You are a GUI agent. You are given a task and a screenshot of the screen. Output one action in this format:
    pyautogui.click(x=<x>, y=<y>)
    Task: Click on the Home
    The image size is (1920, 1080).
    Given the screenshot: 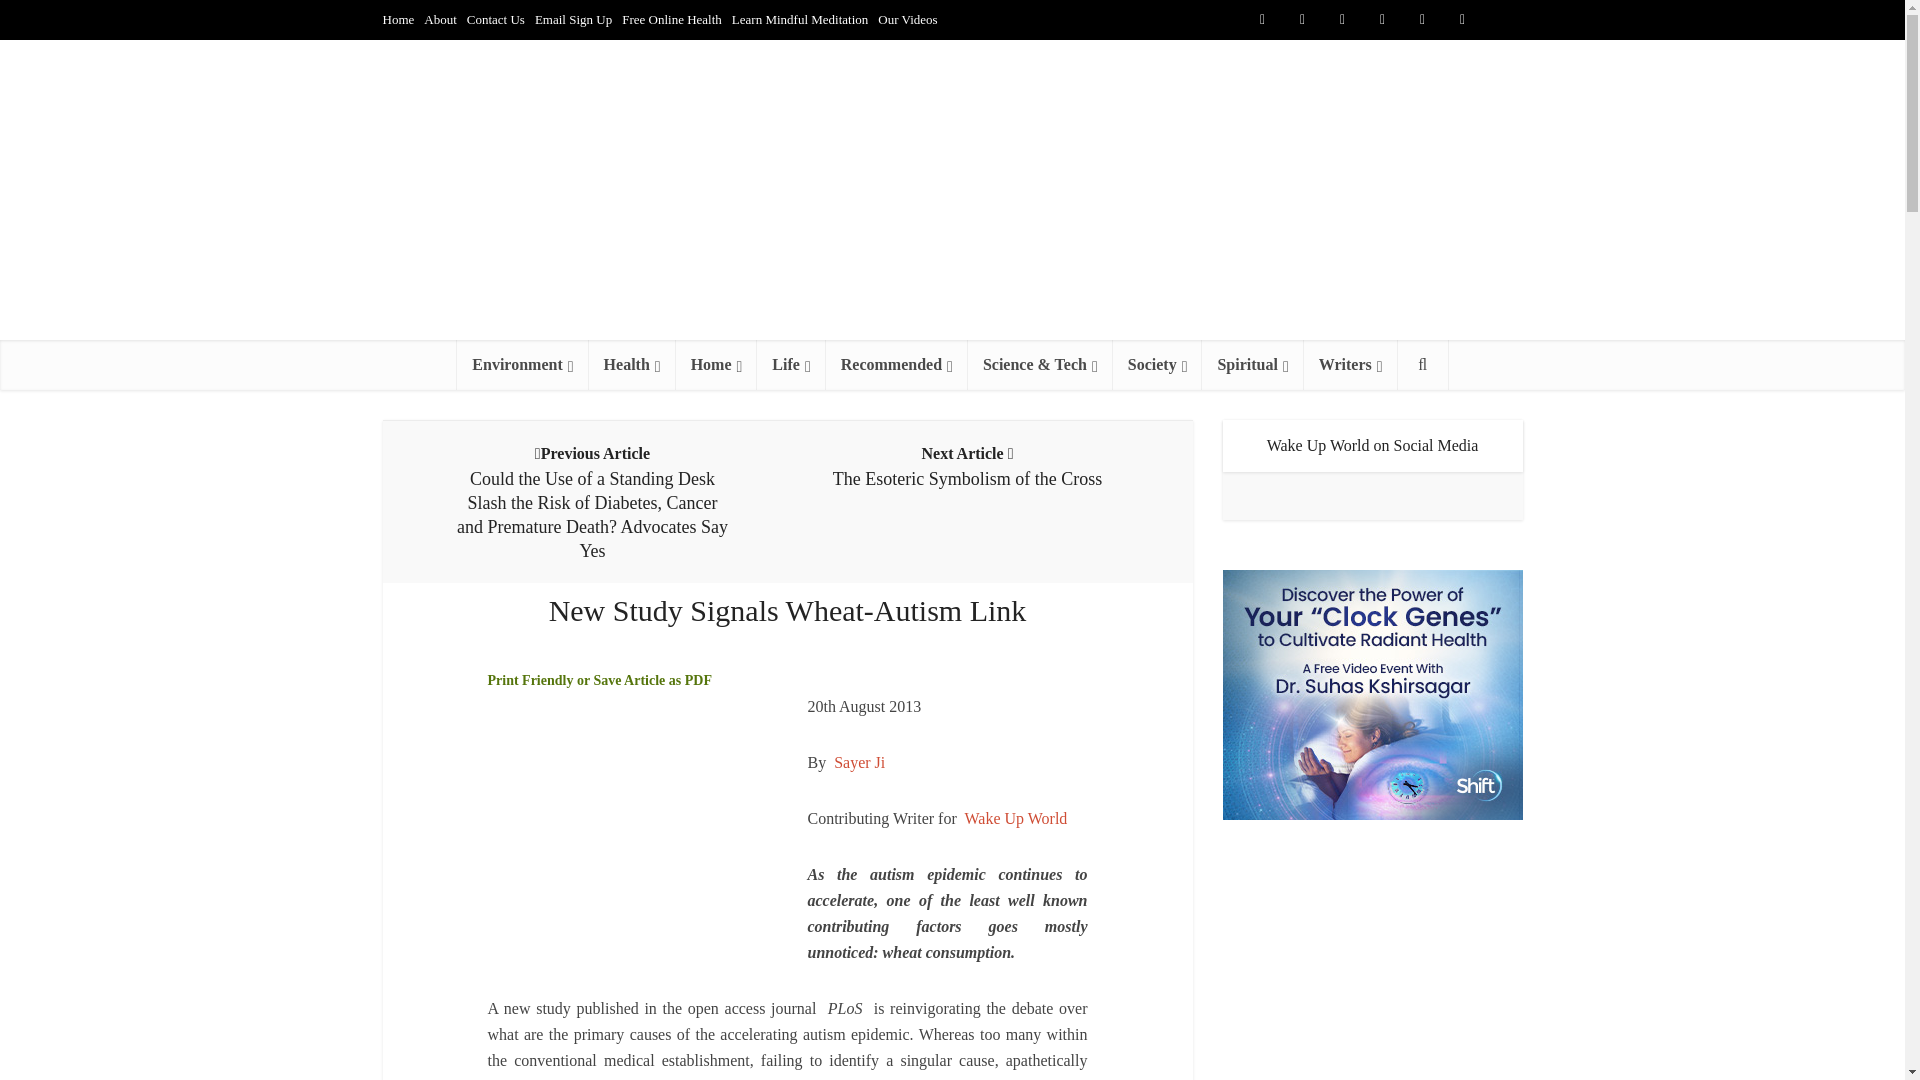 What is the action you would take?
    pyautogui.click(x=398, y=19)
    